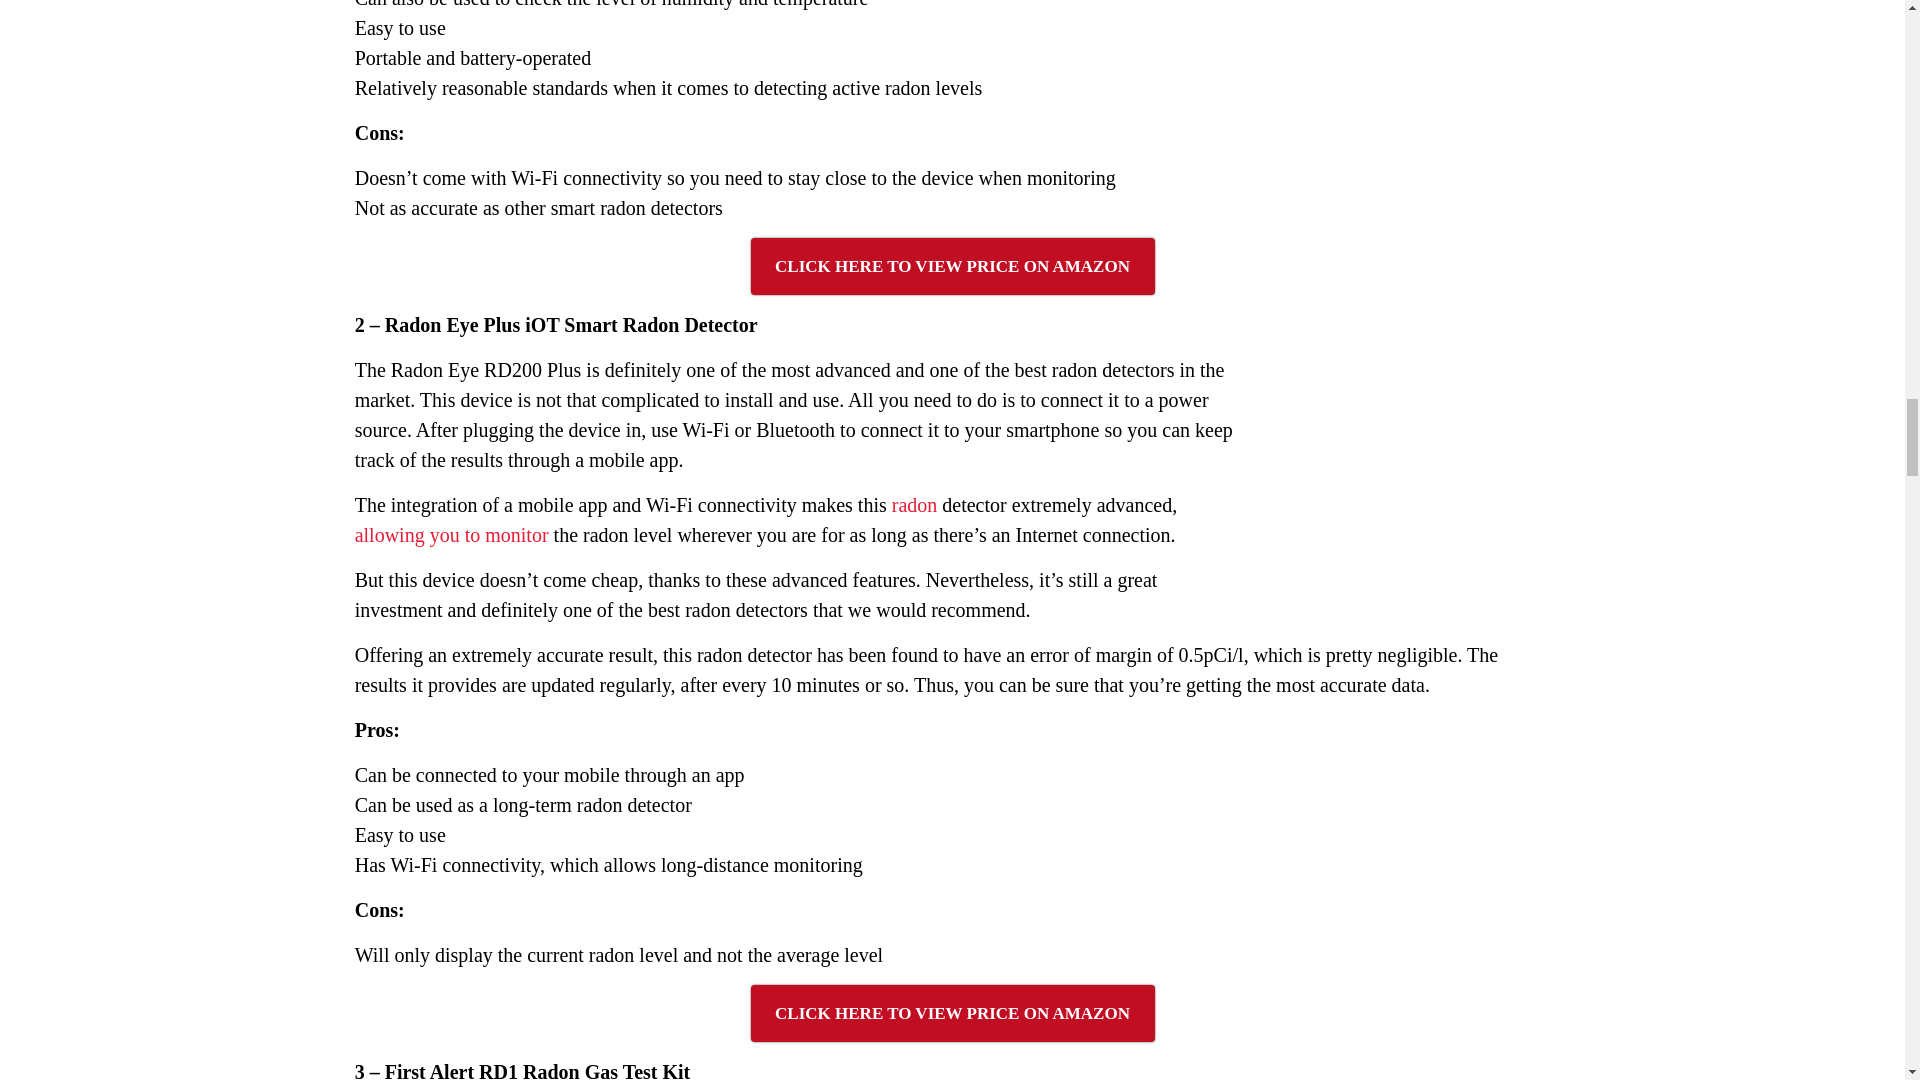  Describe the element at coordinates (915, 504) in the screenshot. I see `radon` at that location.